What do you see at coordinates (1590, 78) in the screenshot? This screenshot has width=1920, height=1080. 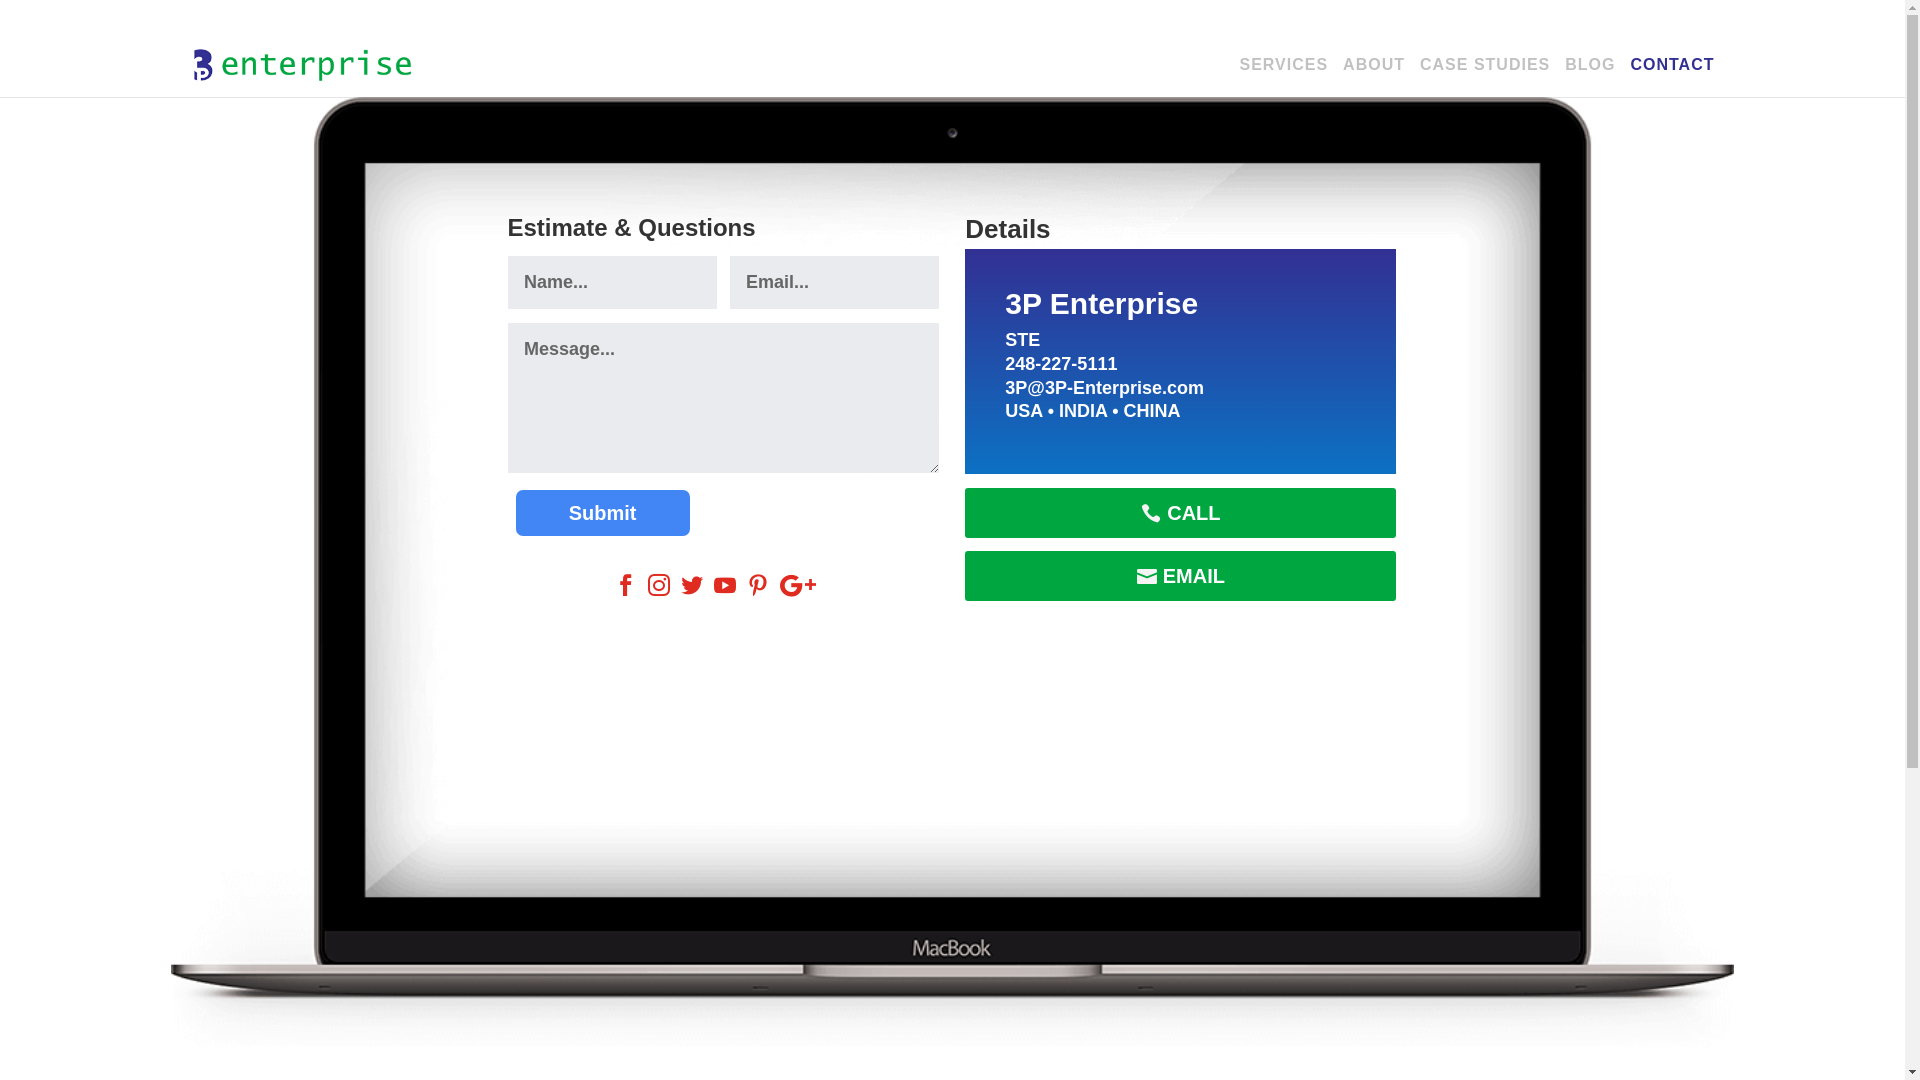 I see `BLOG` at bounding box center [1590, 78].